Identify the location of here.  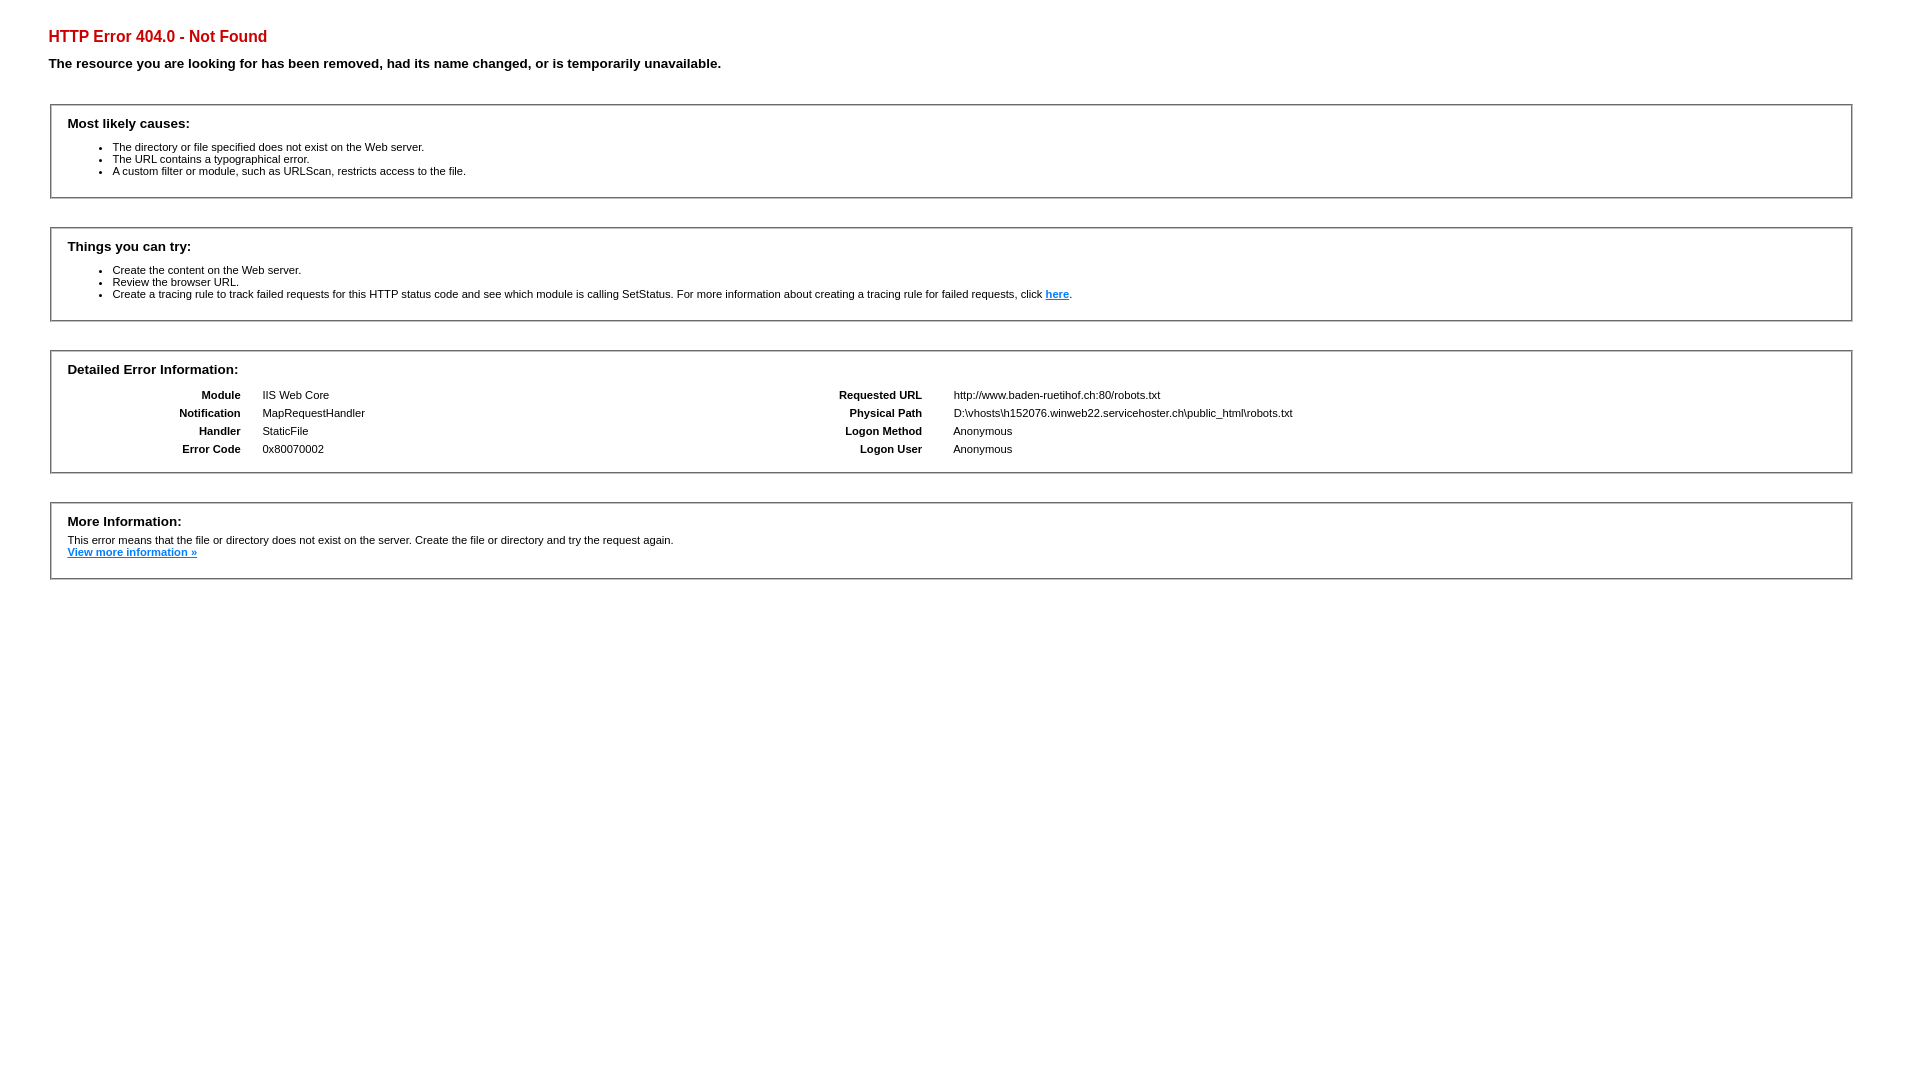
(1058, 294).